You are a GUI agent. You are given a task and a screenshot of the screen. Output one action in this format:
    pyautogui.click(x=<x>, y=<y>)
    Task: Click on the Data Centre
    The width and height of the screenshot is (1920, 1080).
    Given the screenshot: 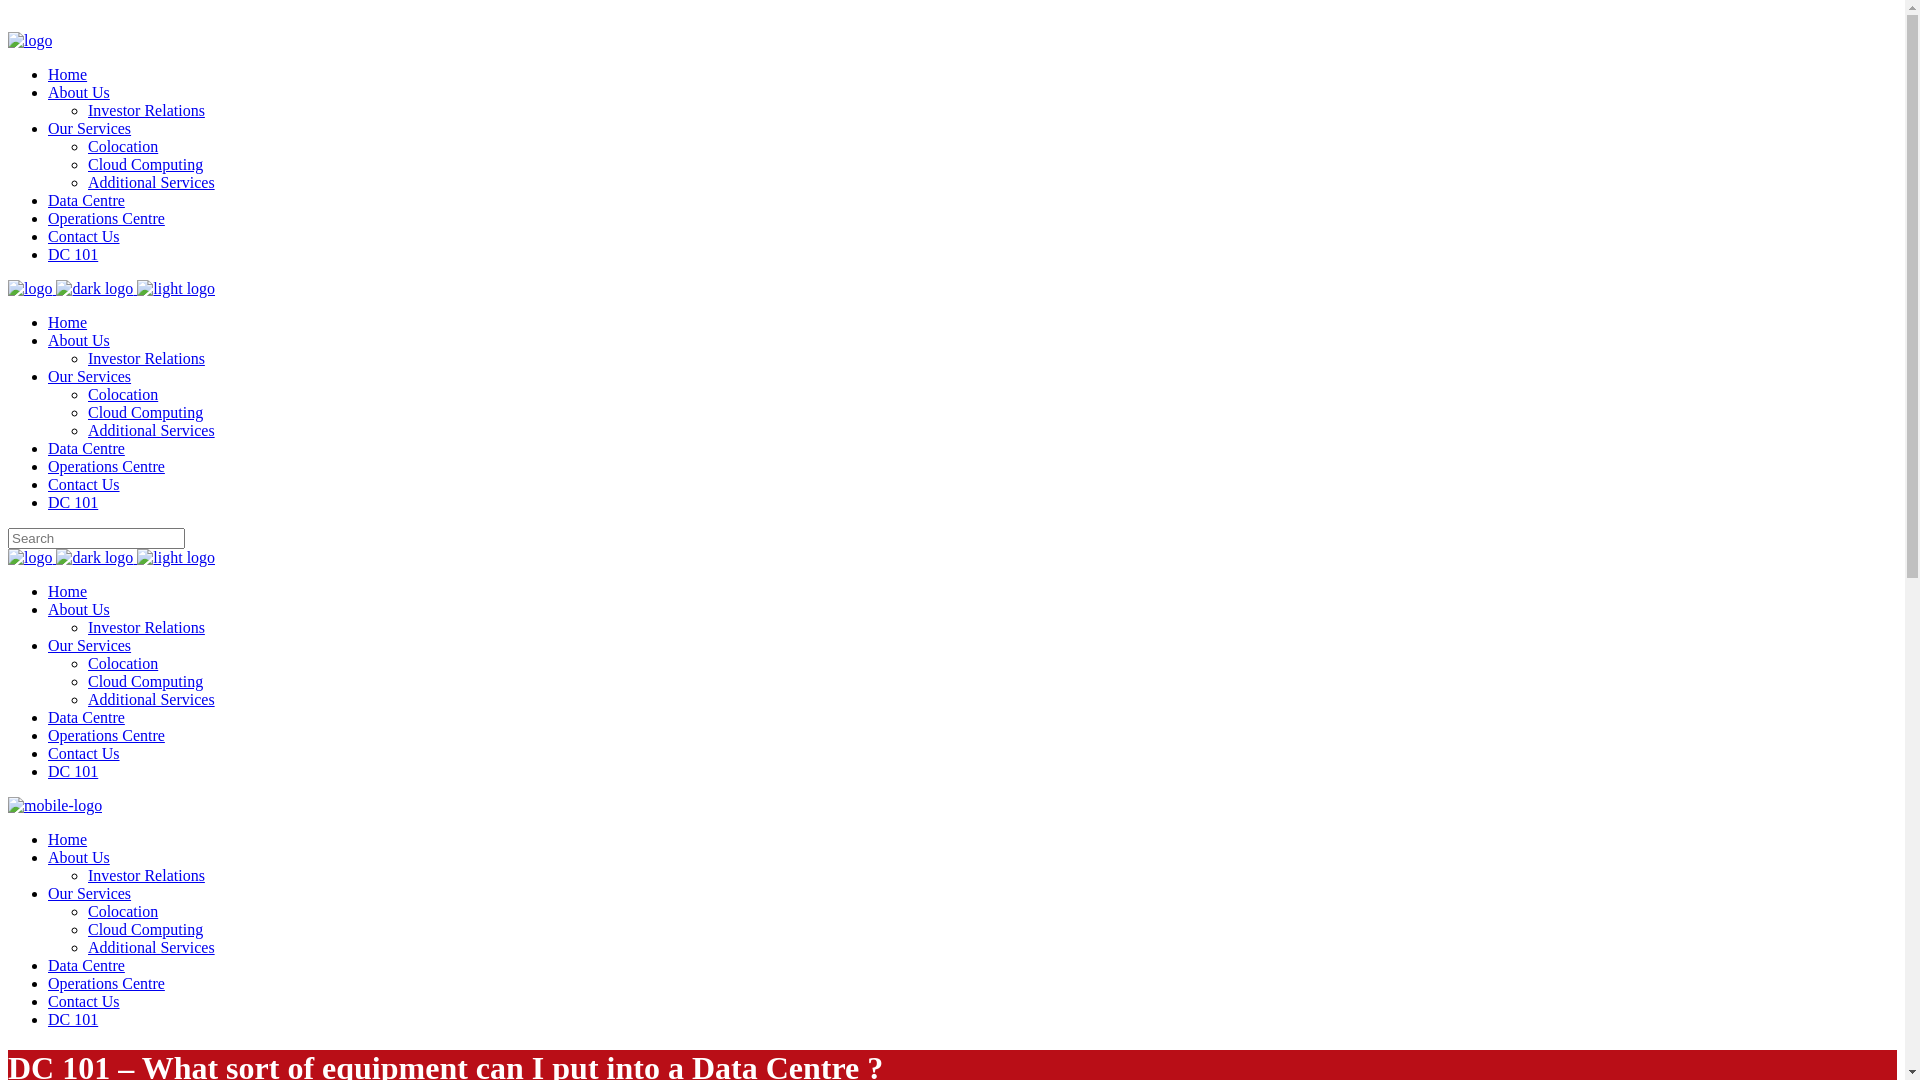 What is the action you would take?
    pyautogui.click(x=86, y=966)
    